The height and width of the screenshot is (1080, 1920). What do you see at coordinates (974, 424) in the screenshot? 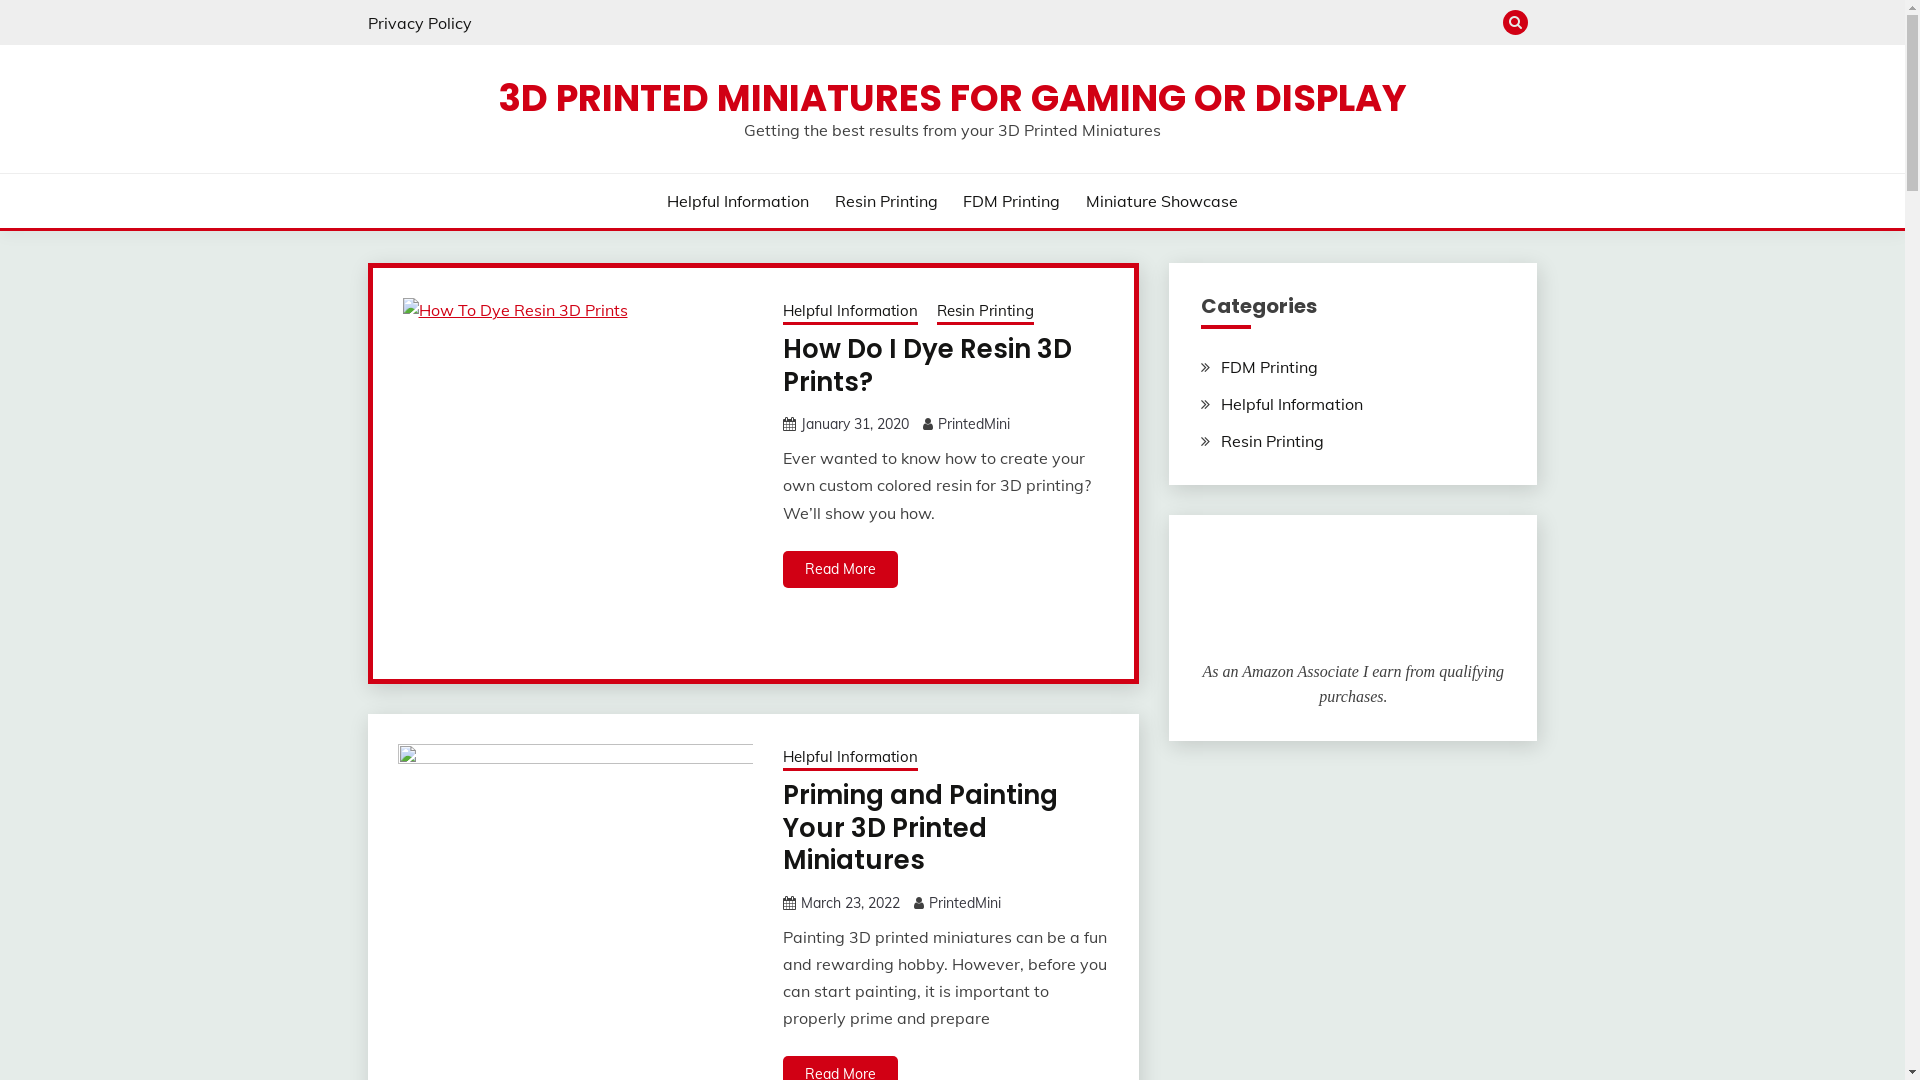
I see `PrintedMini` at bounding box center [974, 424].